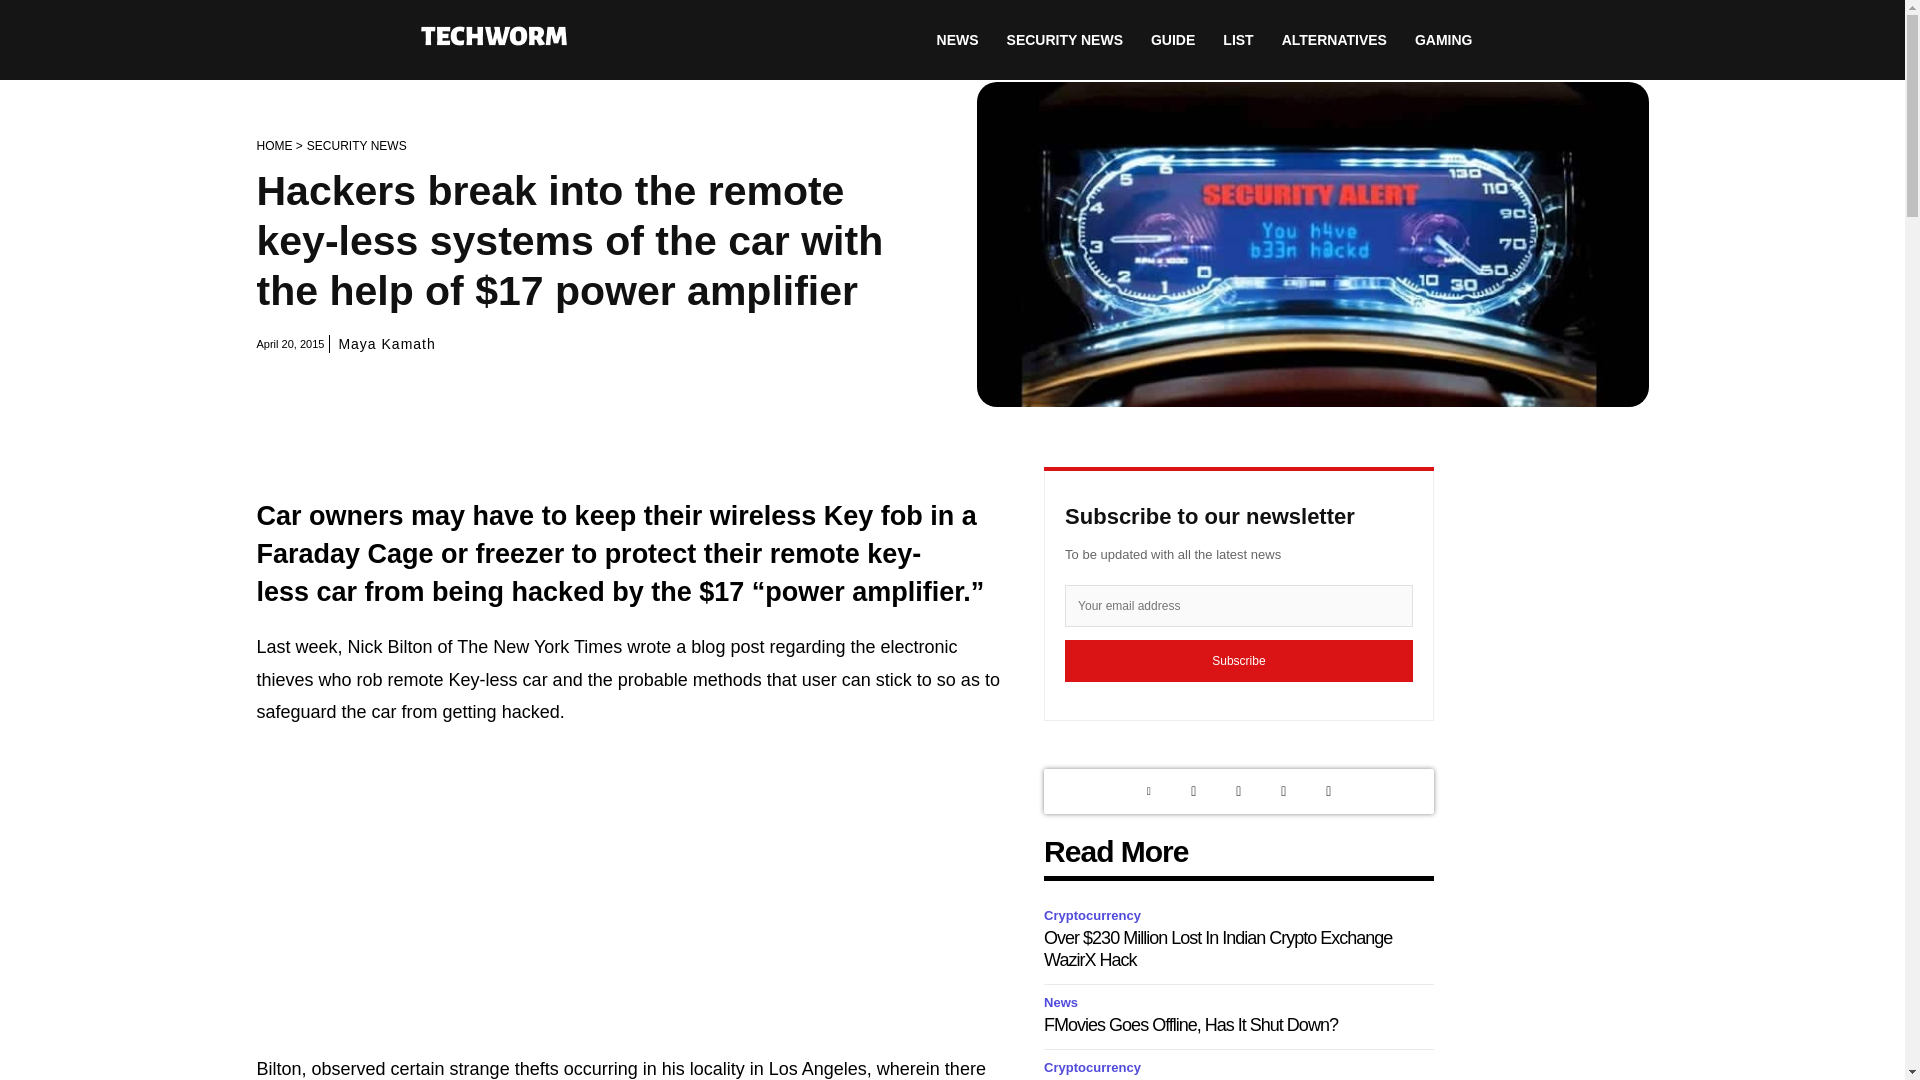  Describe the element at coordinates (1095, 916) in the screenshot. I see `Cryptocurrency` at that location.